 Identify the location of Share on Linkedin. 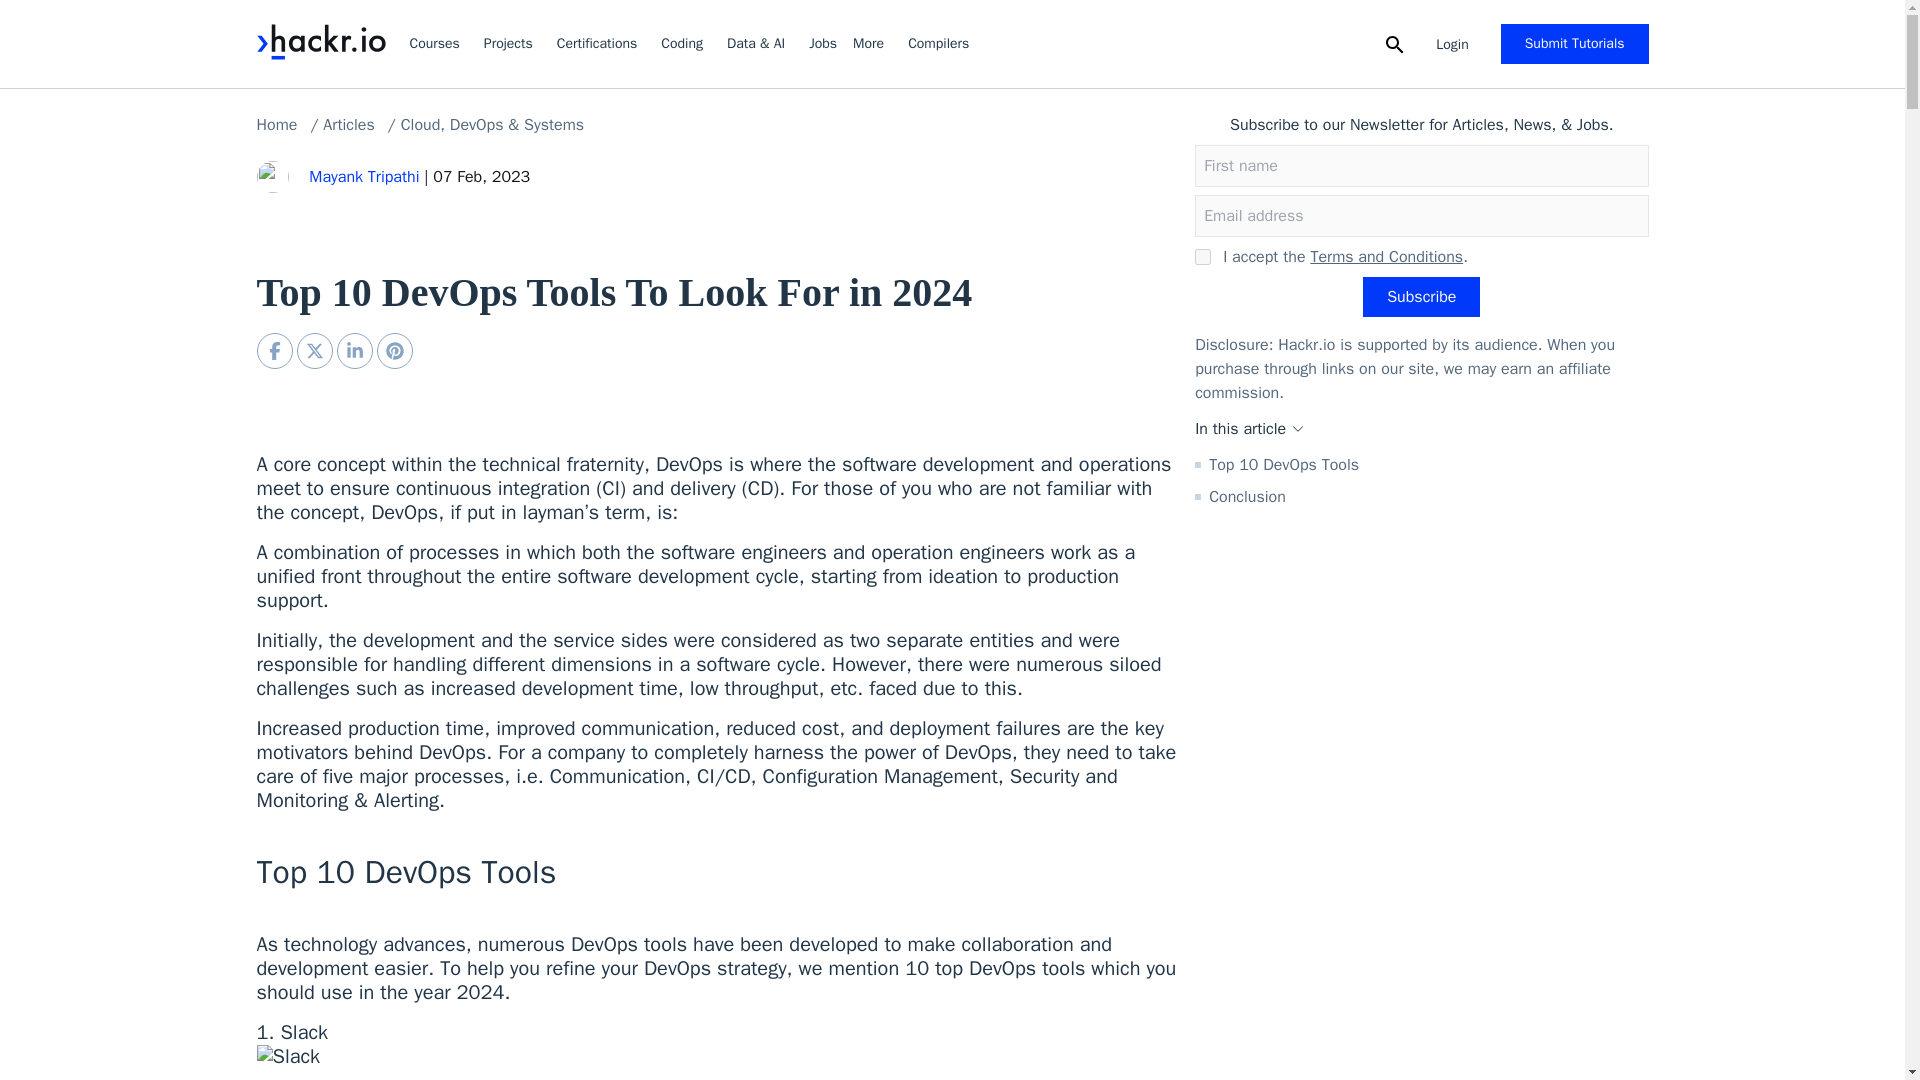
(354, 350).